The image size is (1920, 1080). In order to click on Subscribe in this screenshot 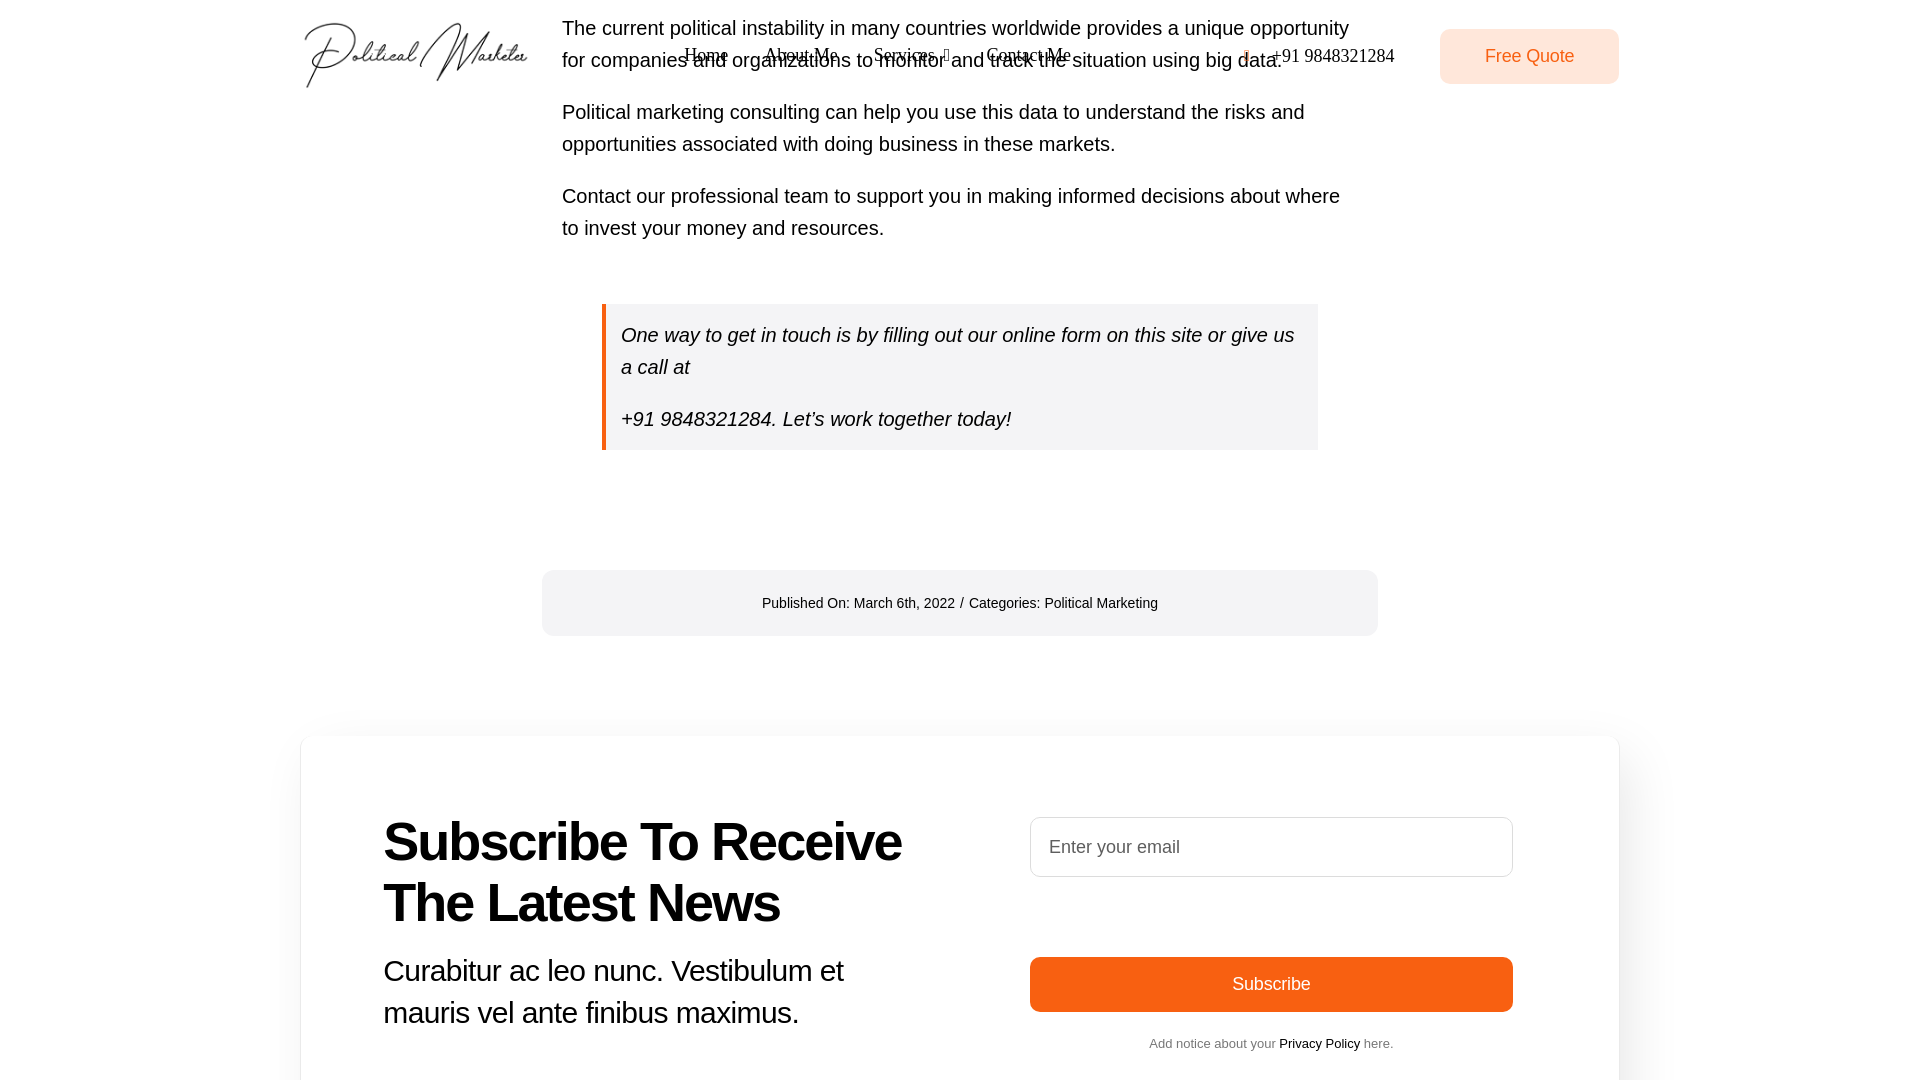, I will do `click(1270, 984)`.